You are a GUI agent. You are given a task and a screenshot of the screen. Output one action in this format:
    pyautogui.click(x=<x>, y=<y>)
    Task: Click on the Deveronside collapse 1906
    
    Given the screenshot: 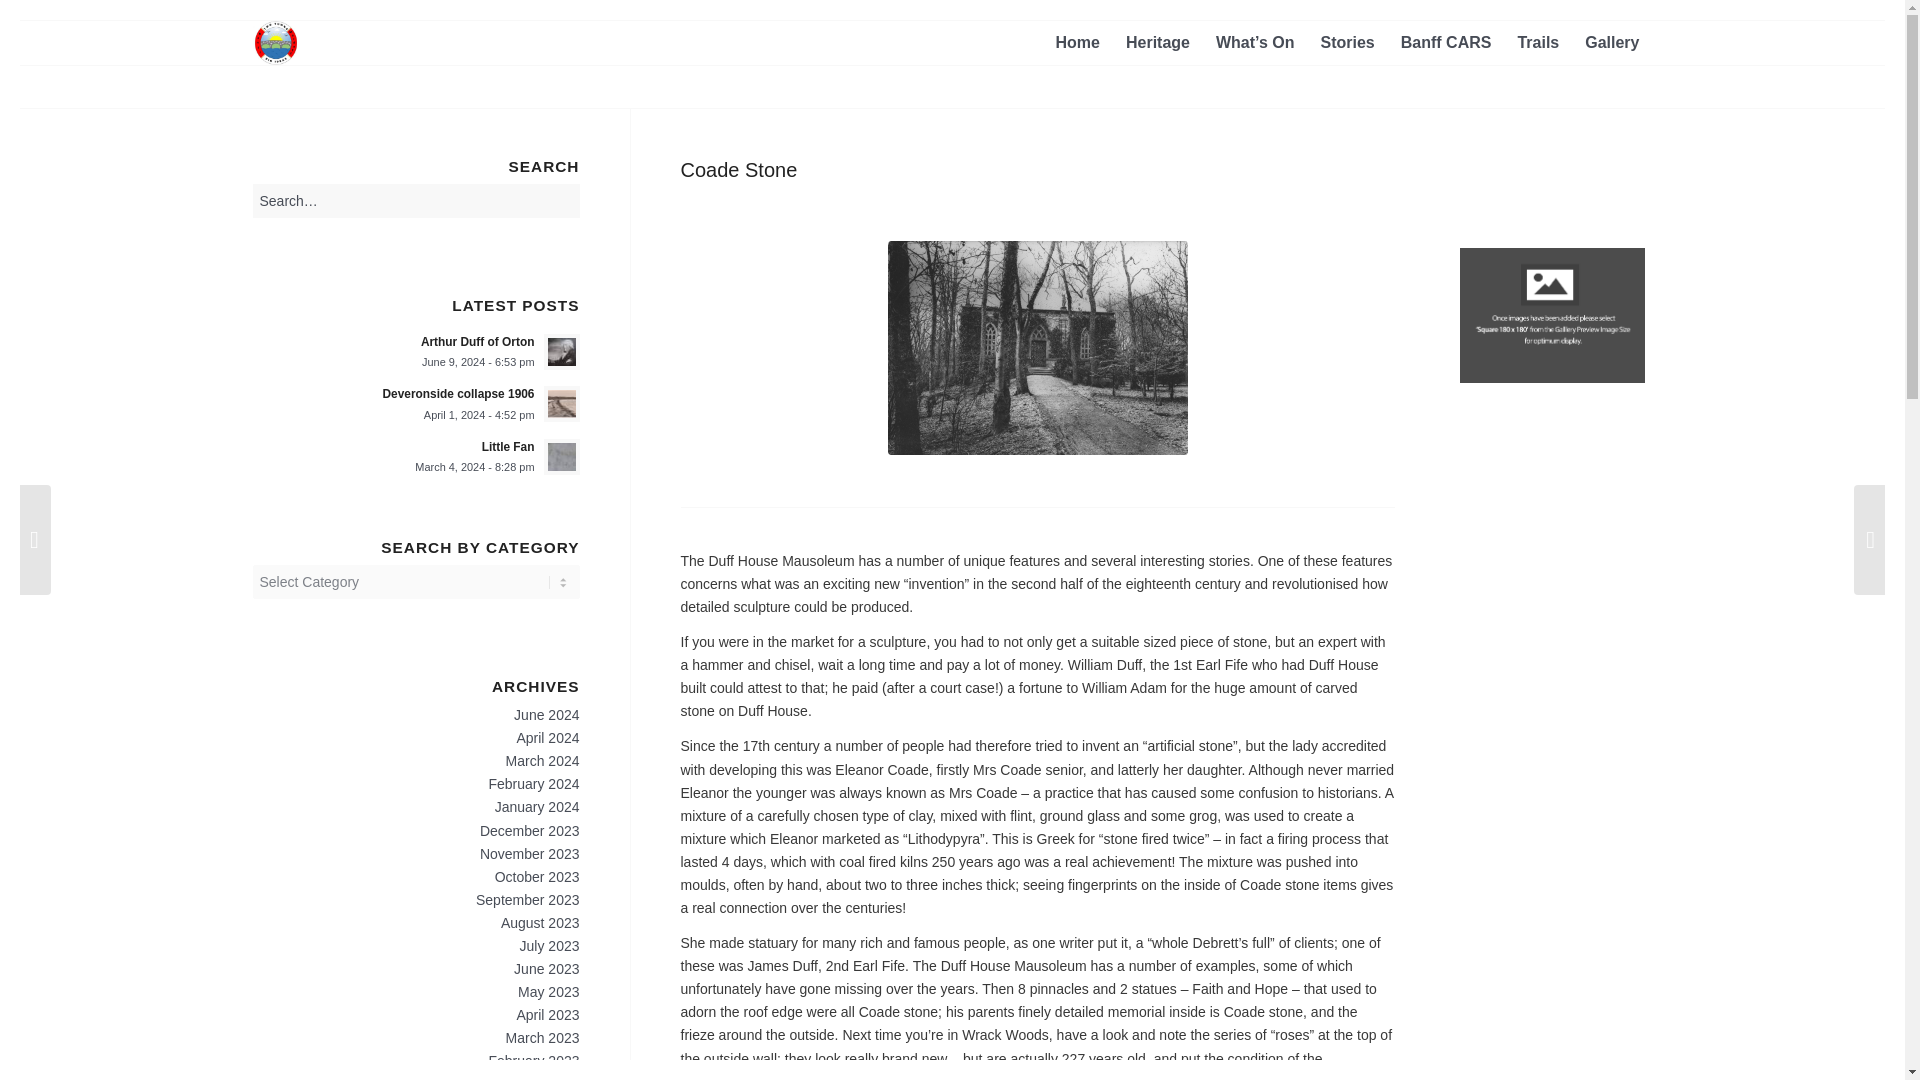 What is the action you would take?
    pyautogui.click(x=1538, y=40)
    